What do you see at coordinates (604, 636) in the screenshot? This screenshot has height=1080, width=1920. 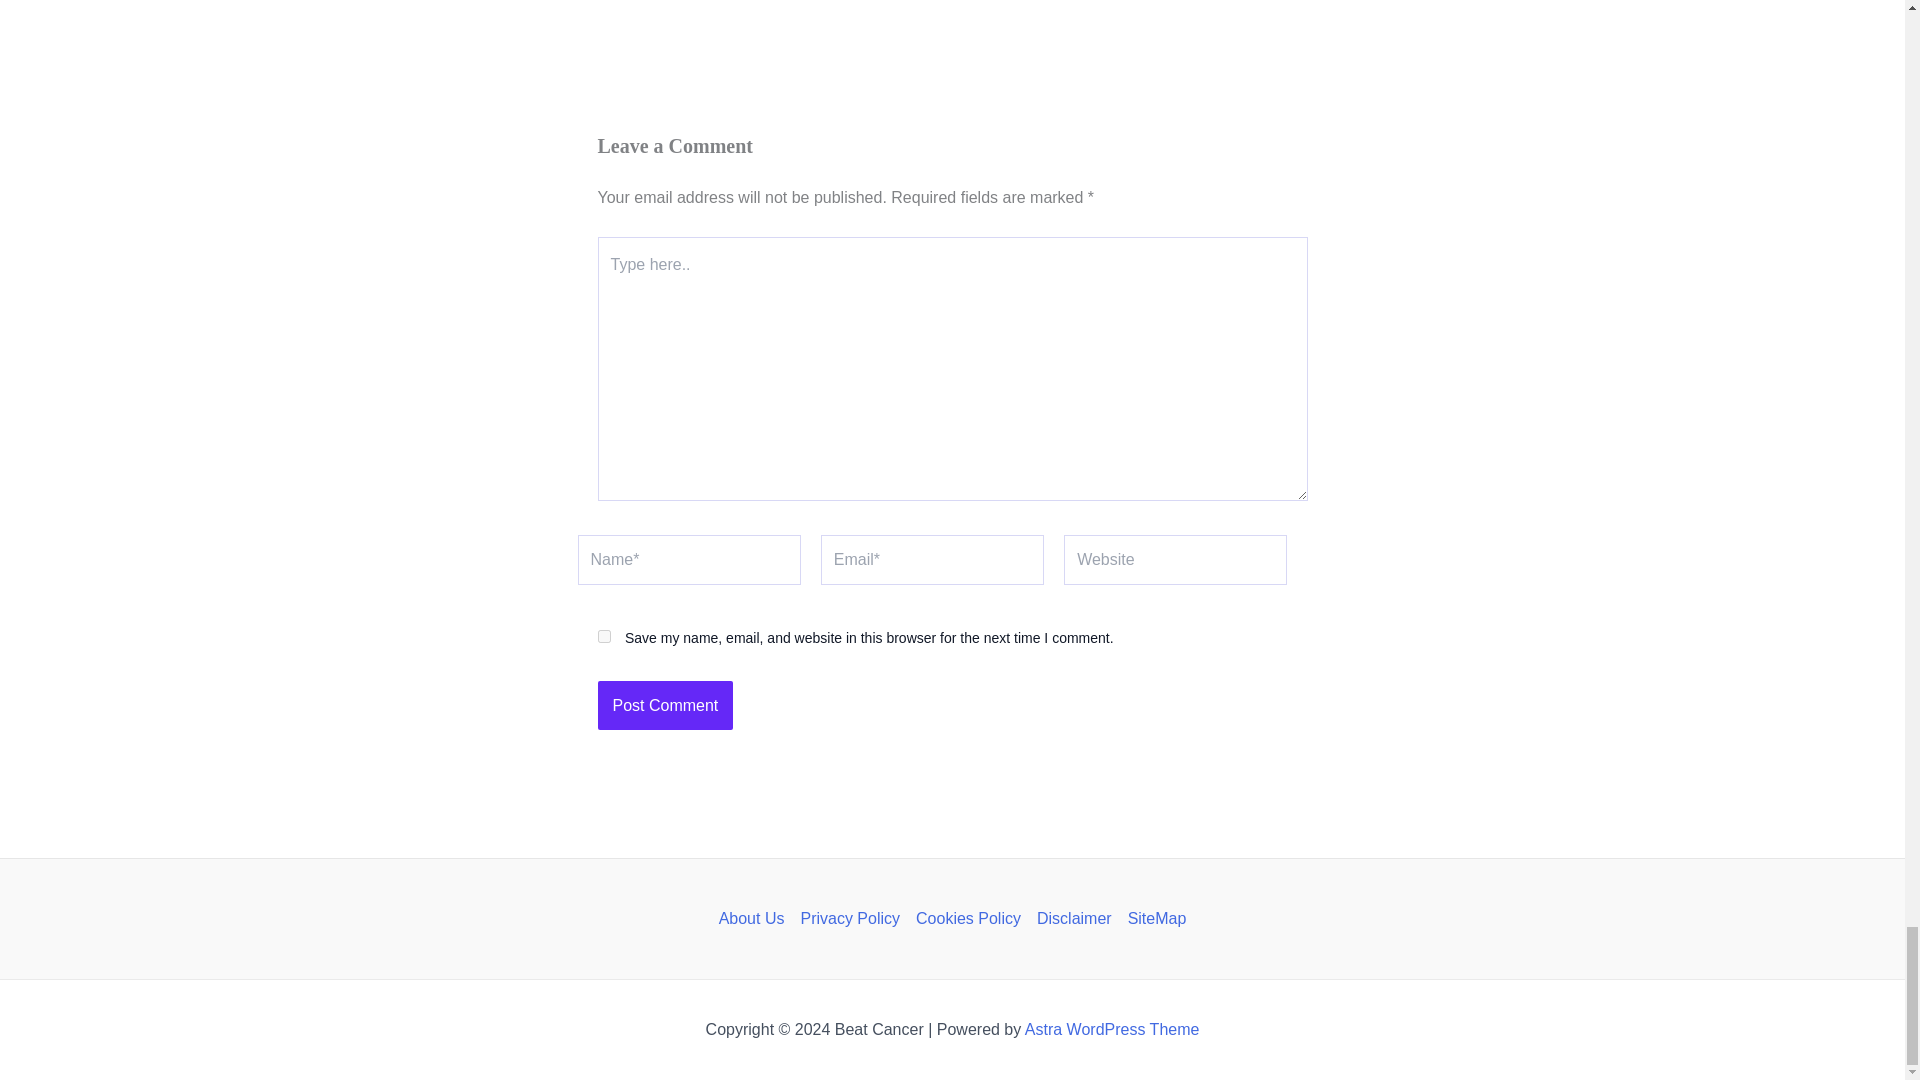 I see `yes` at bounding box center [604, 636].